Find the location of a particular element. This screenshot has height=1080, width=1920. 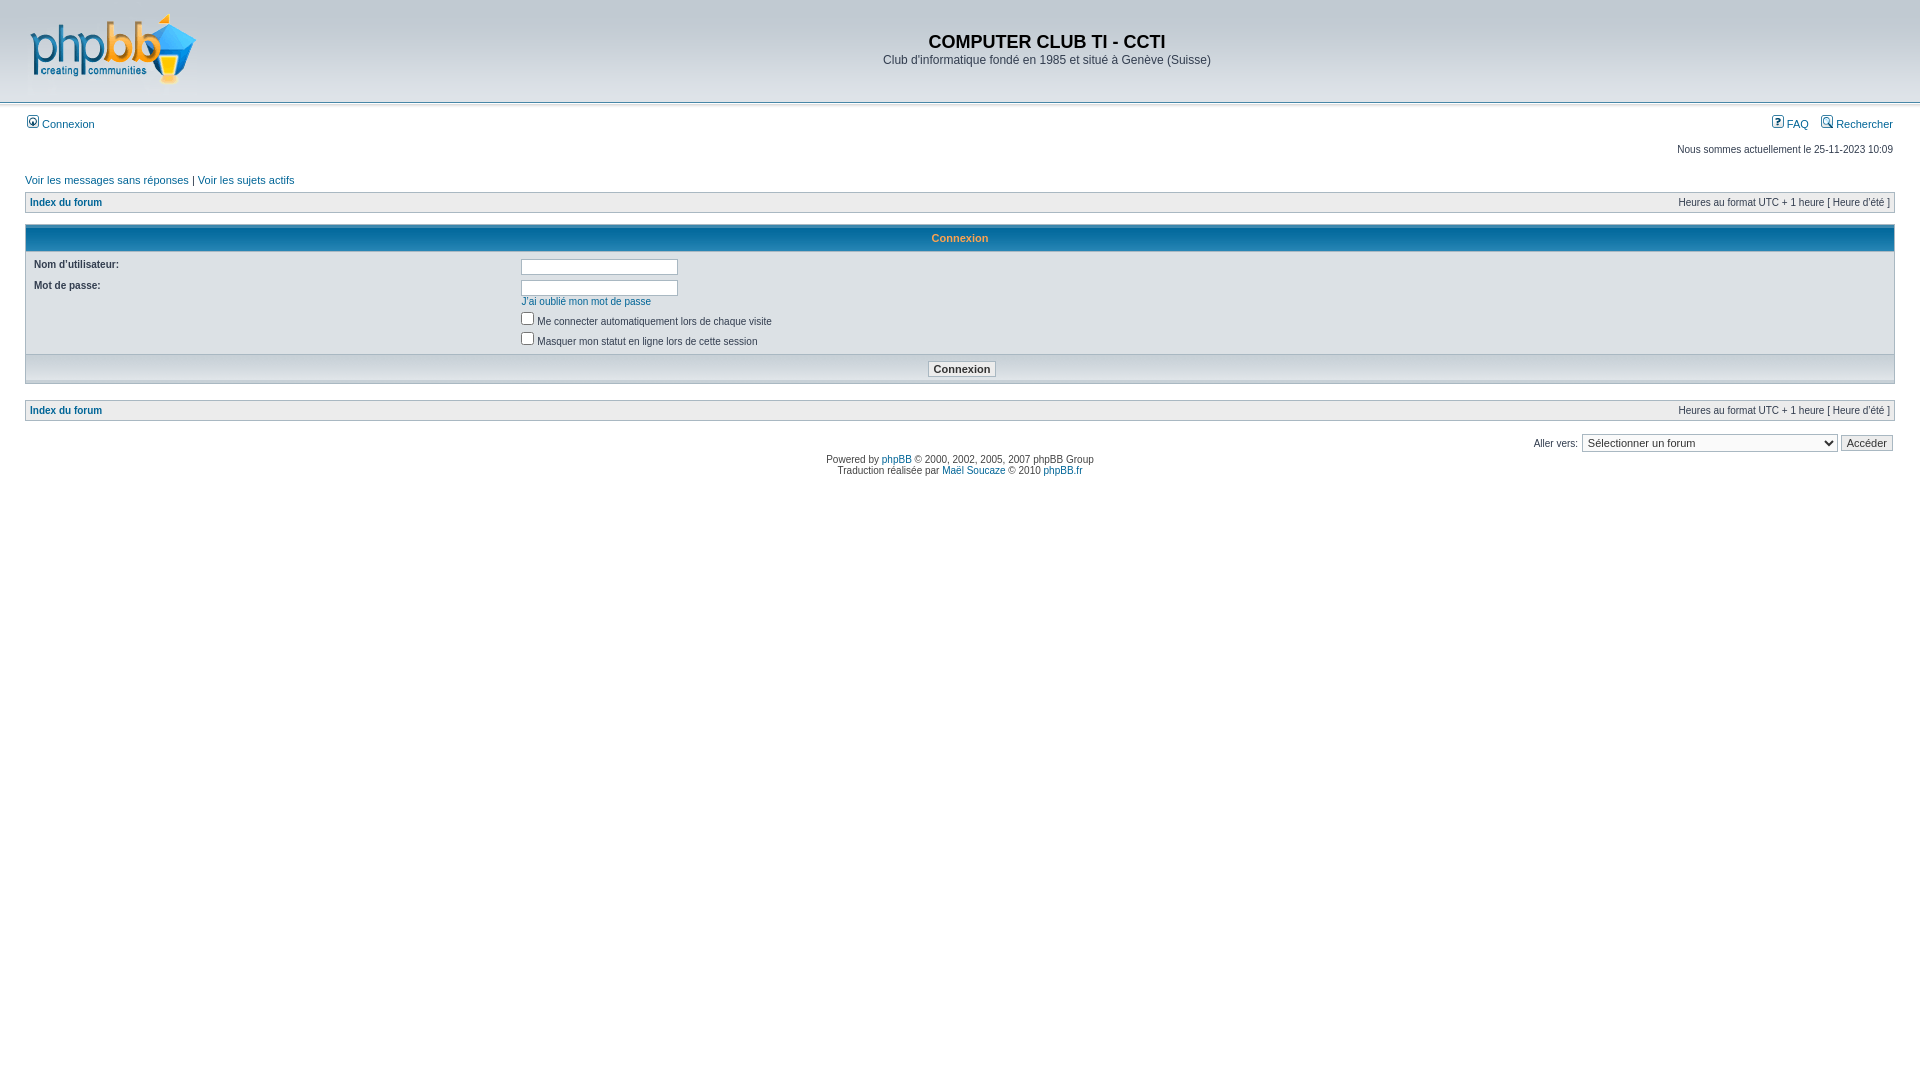

Connexion is located at coordinates (61, 124).